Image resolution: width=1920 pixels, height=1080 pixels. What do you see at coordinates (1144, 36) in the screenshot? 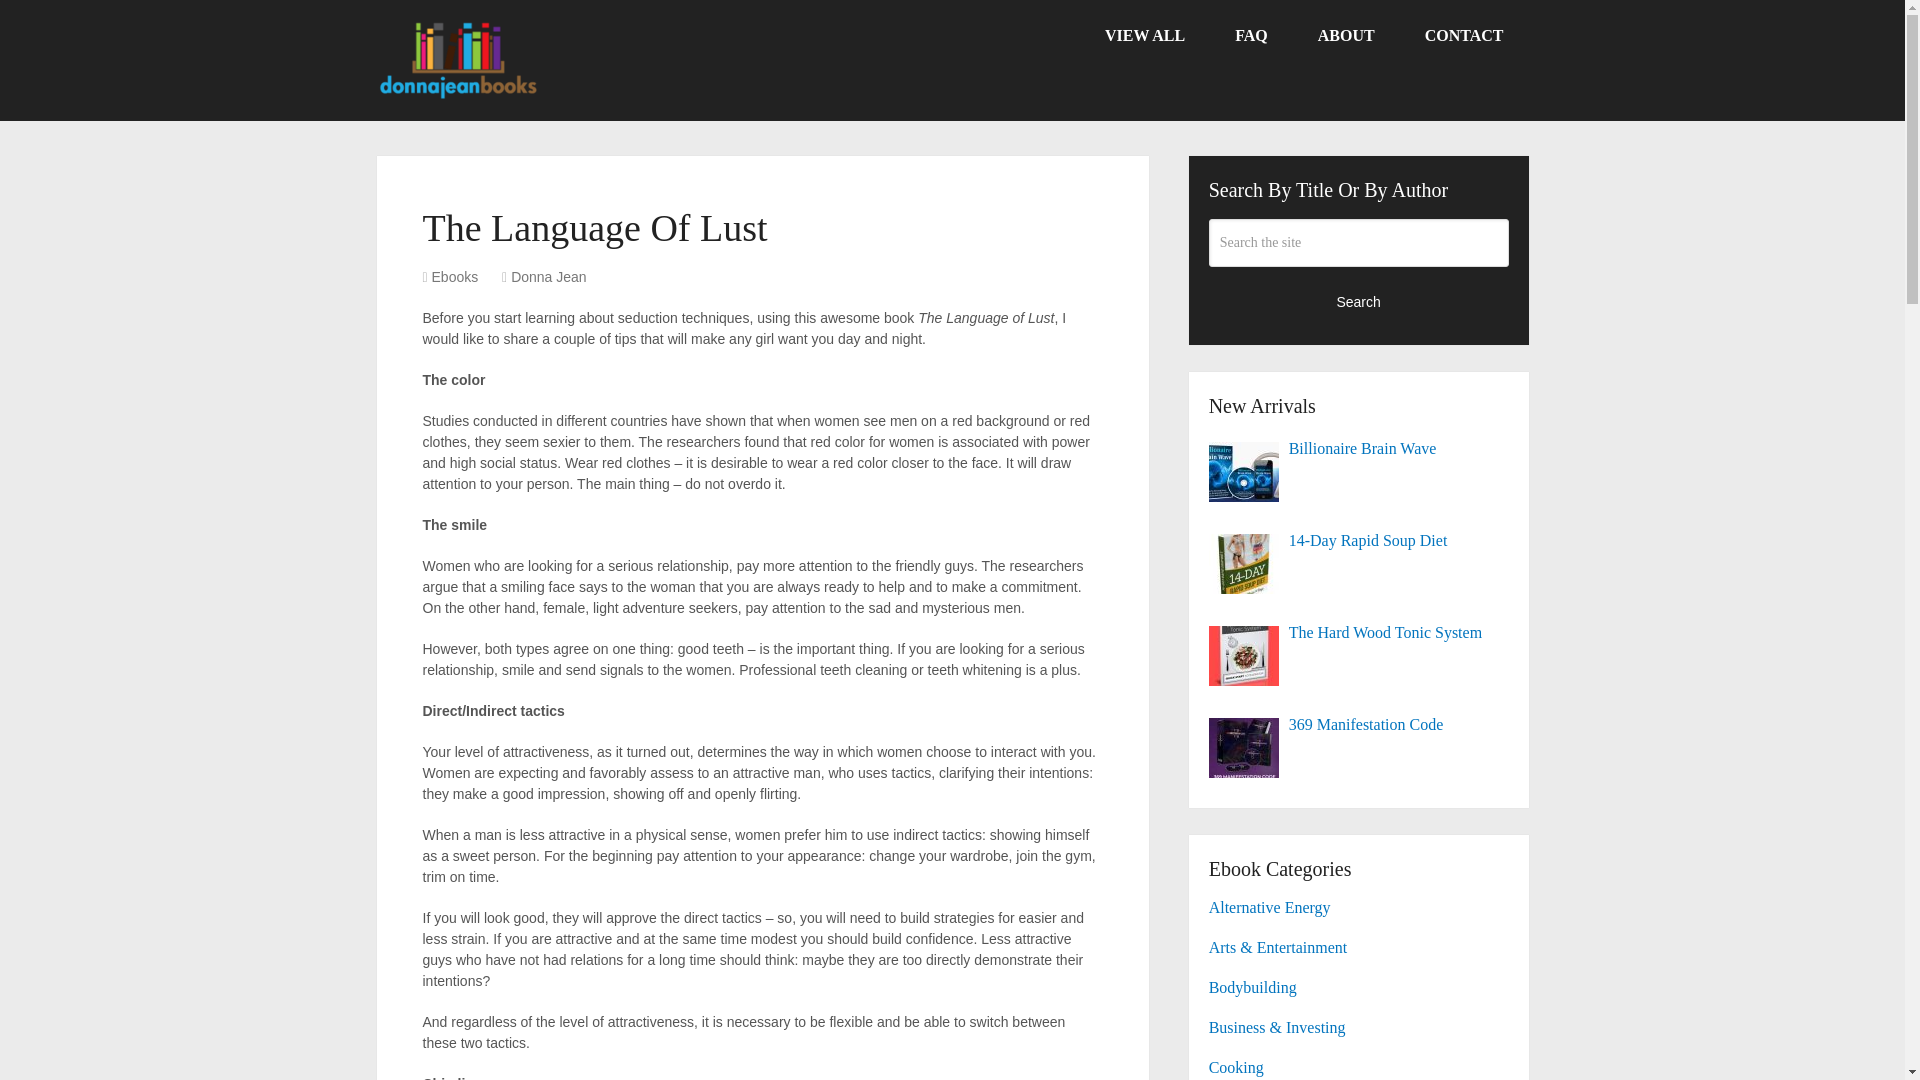
I see `VIEW ALL` at bounding box center [1144, 36].